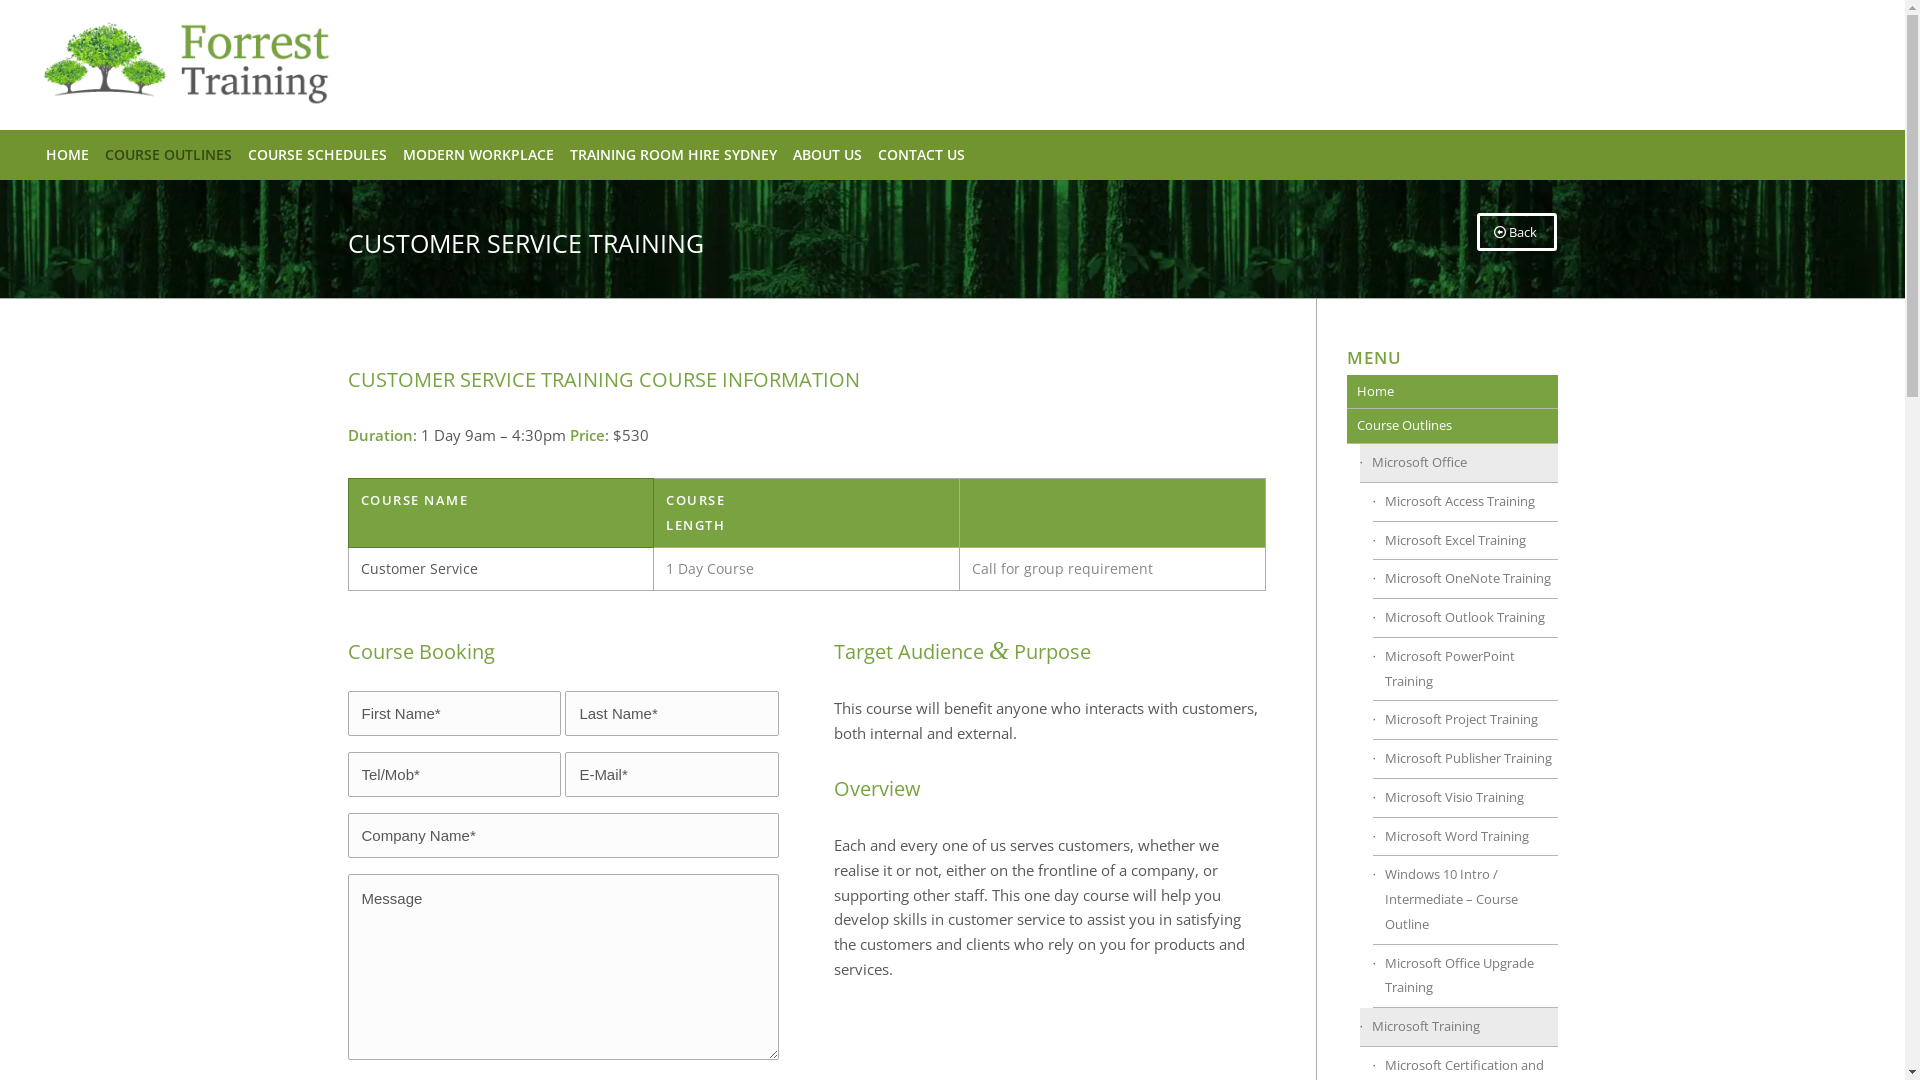  I want to click on HOME, so click(68, 155).